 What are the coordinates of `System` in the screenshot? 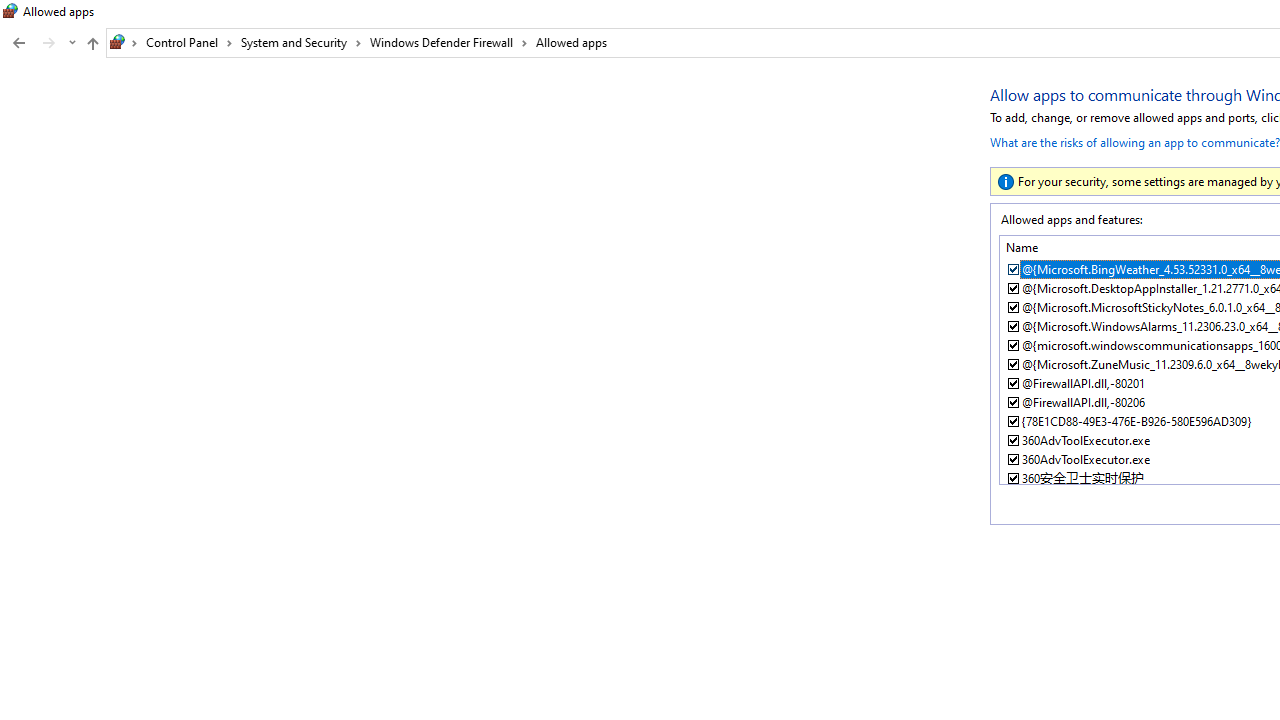 It's located at (10, 11).